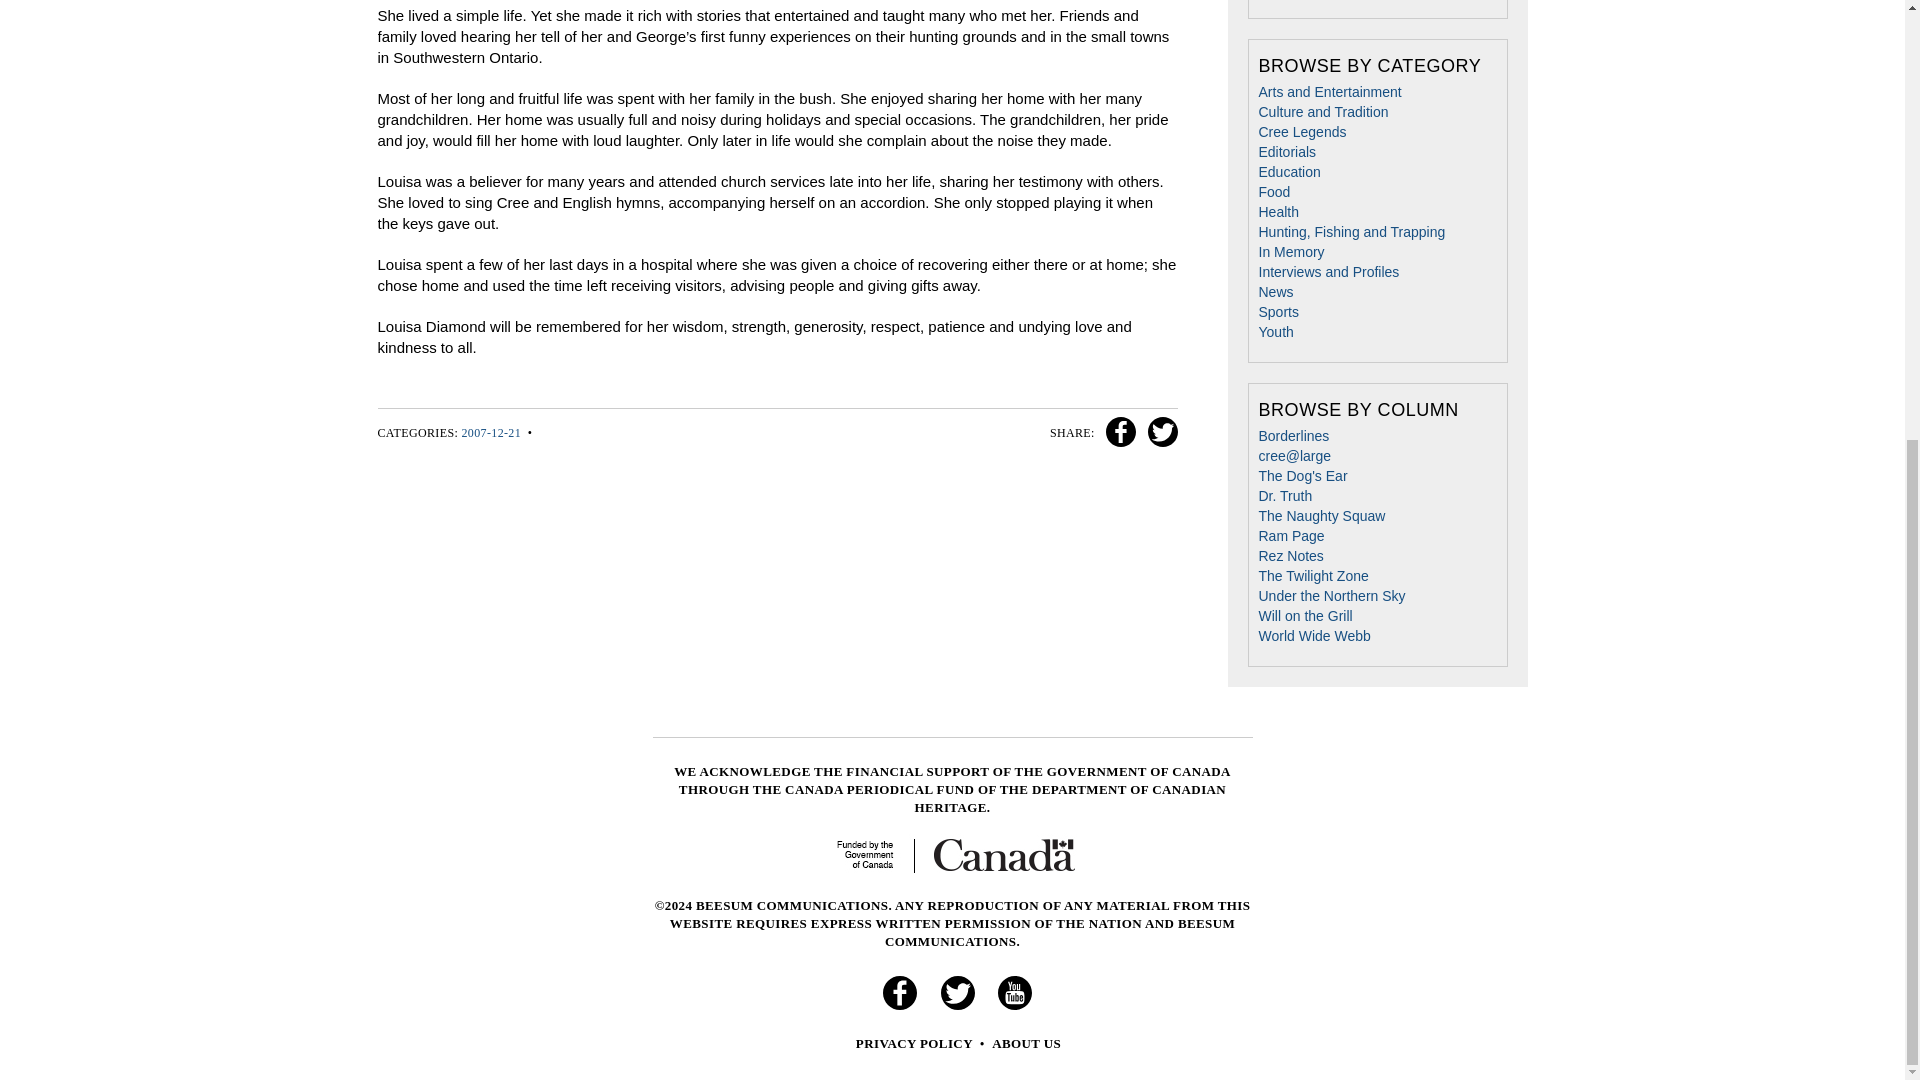  Describe the element at coordinates (1118, 432) in the screenshot. I see `Share on Facebook` at that location.